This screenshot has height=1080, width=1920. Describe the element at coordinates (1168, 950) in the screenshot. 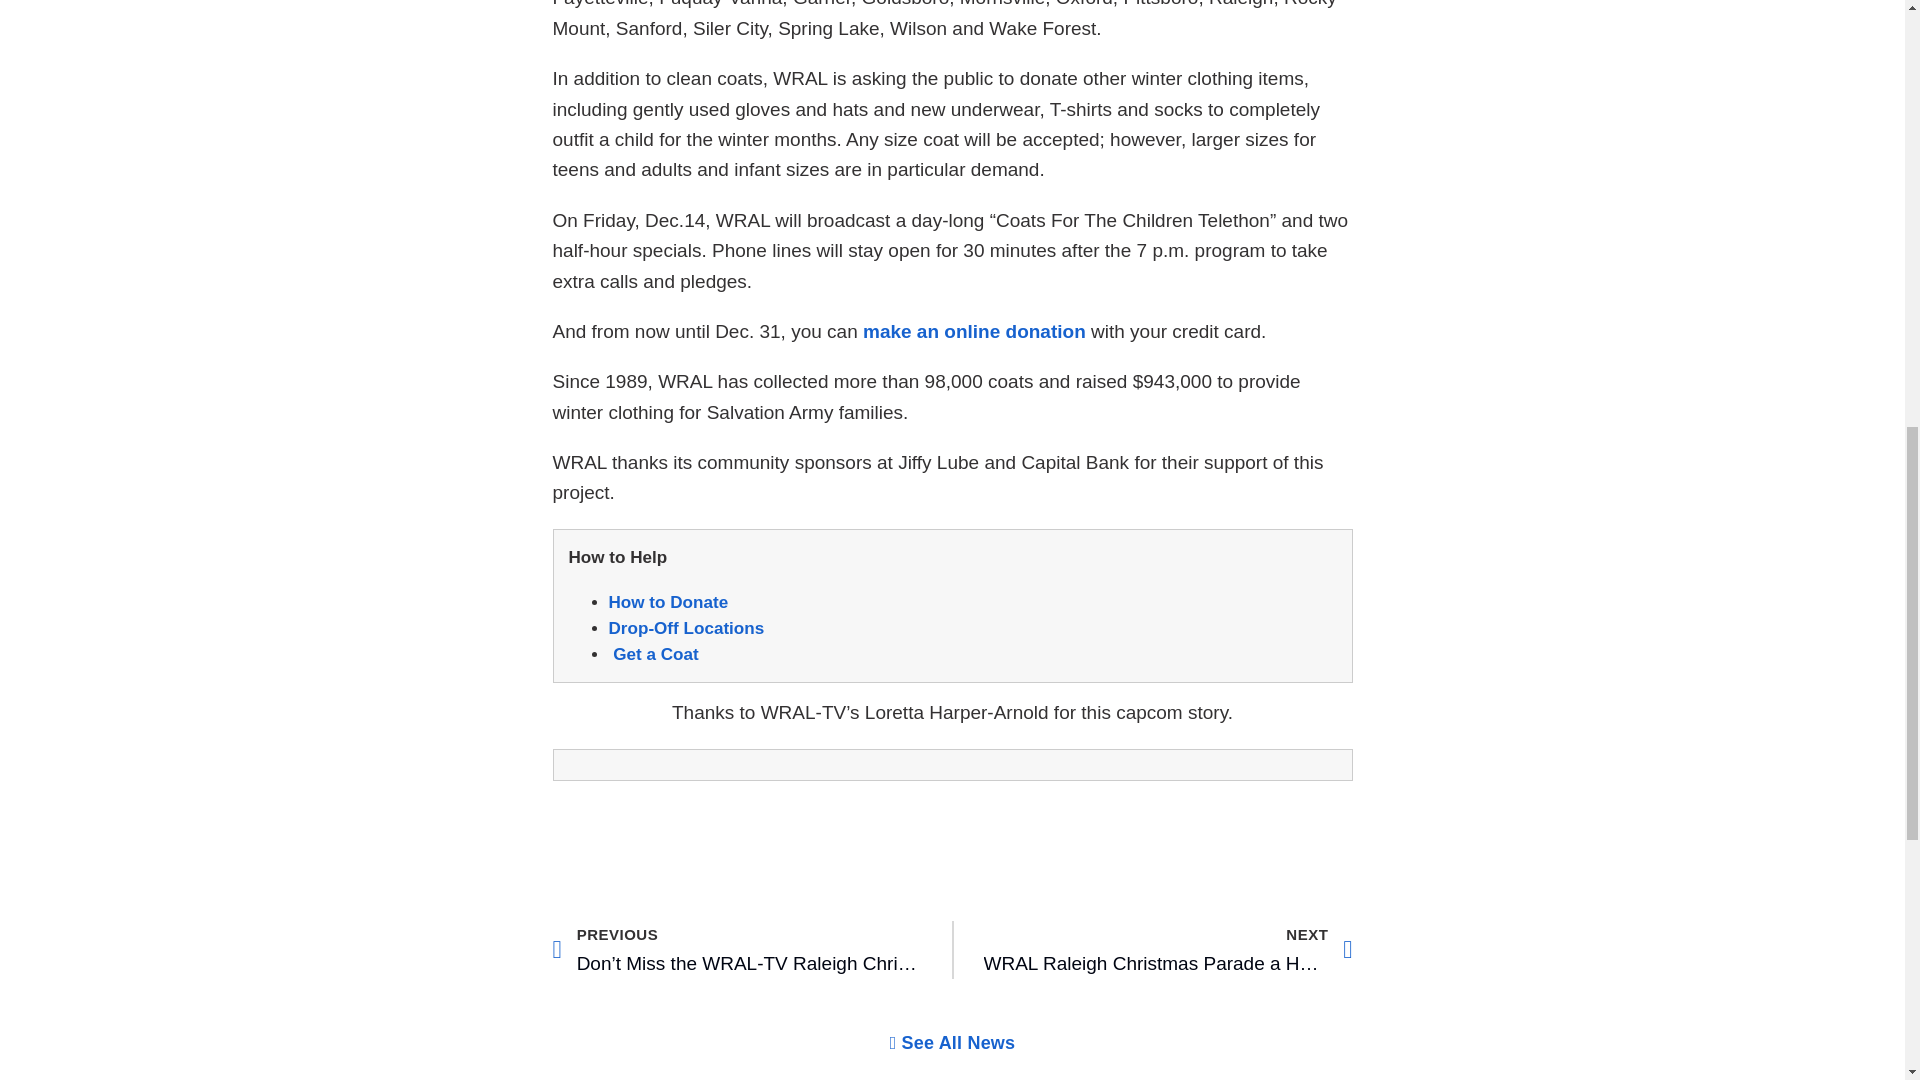

I see `See All News` at that location.